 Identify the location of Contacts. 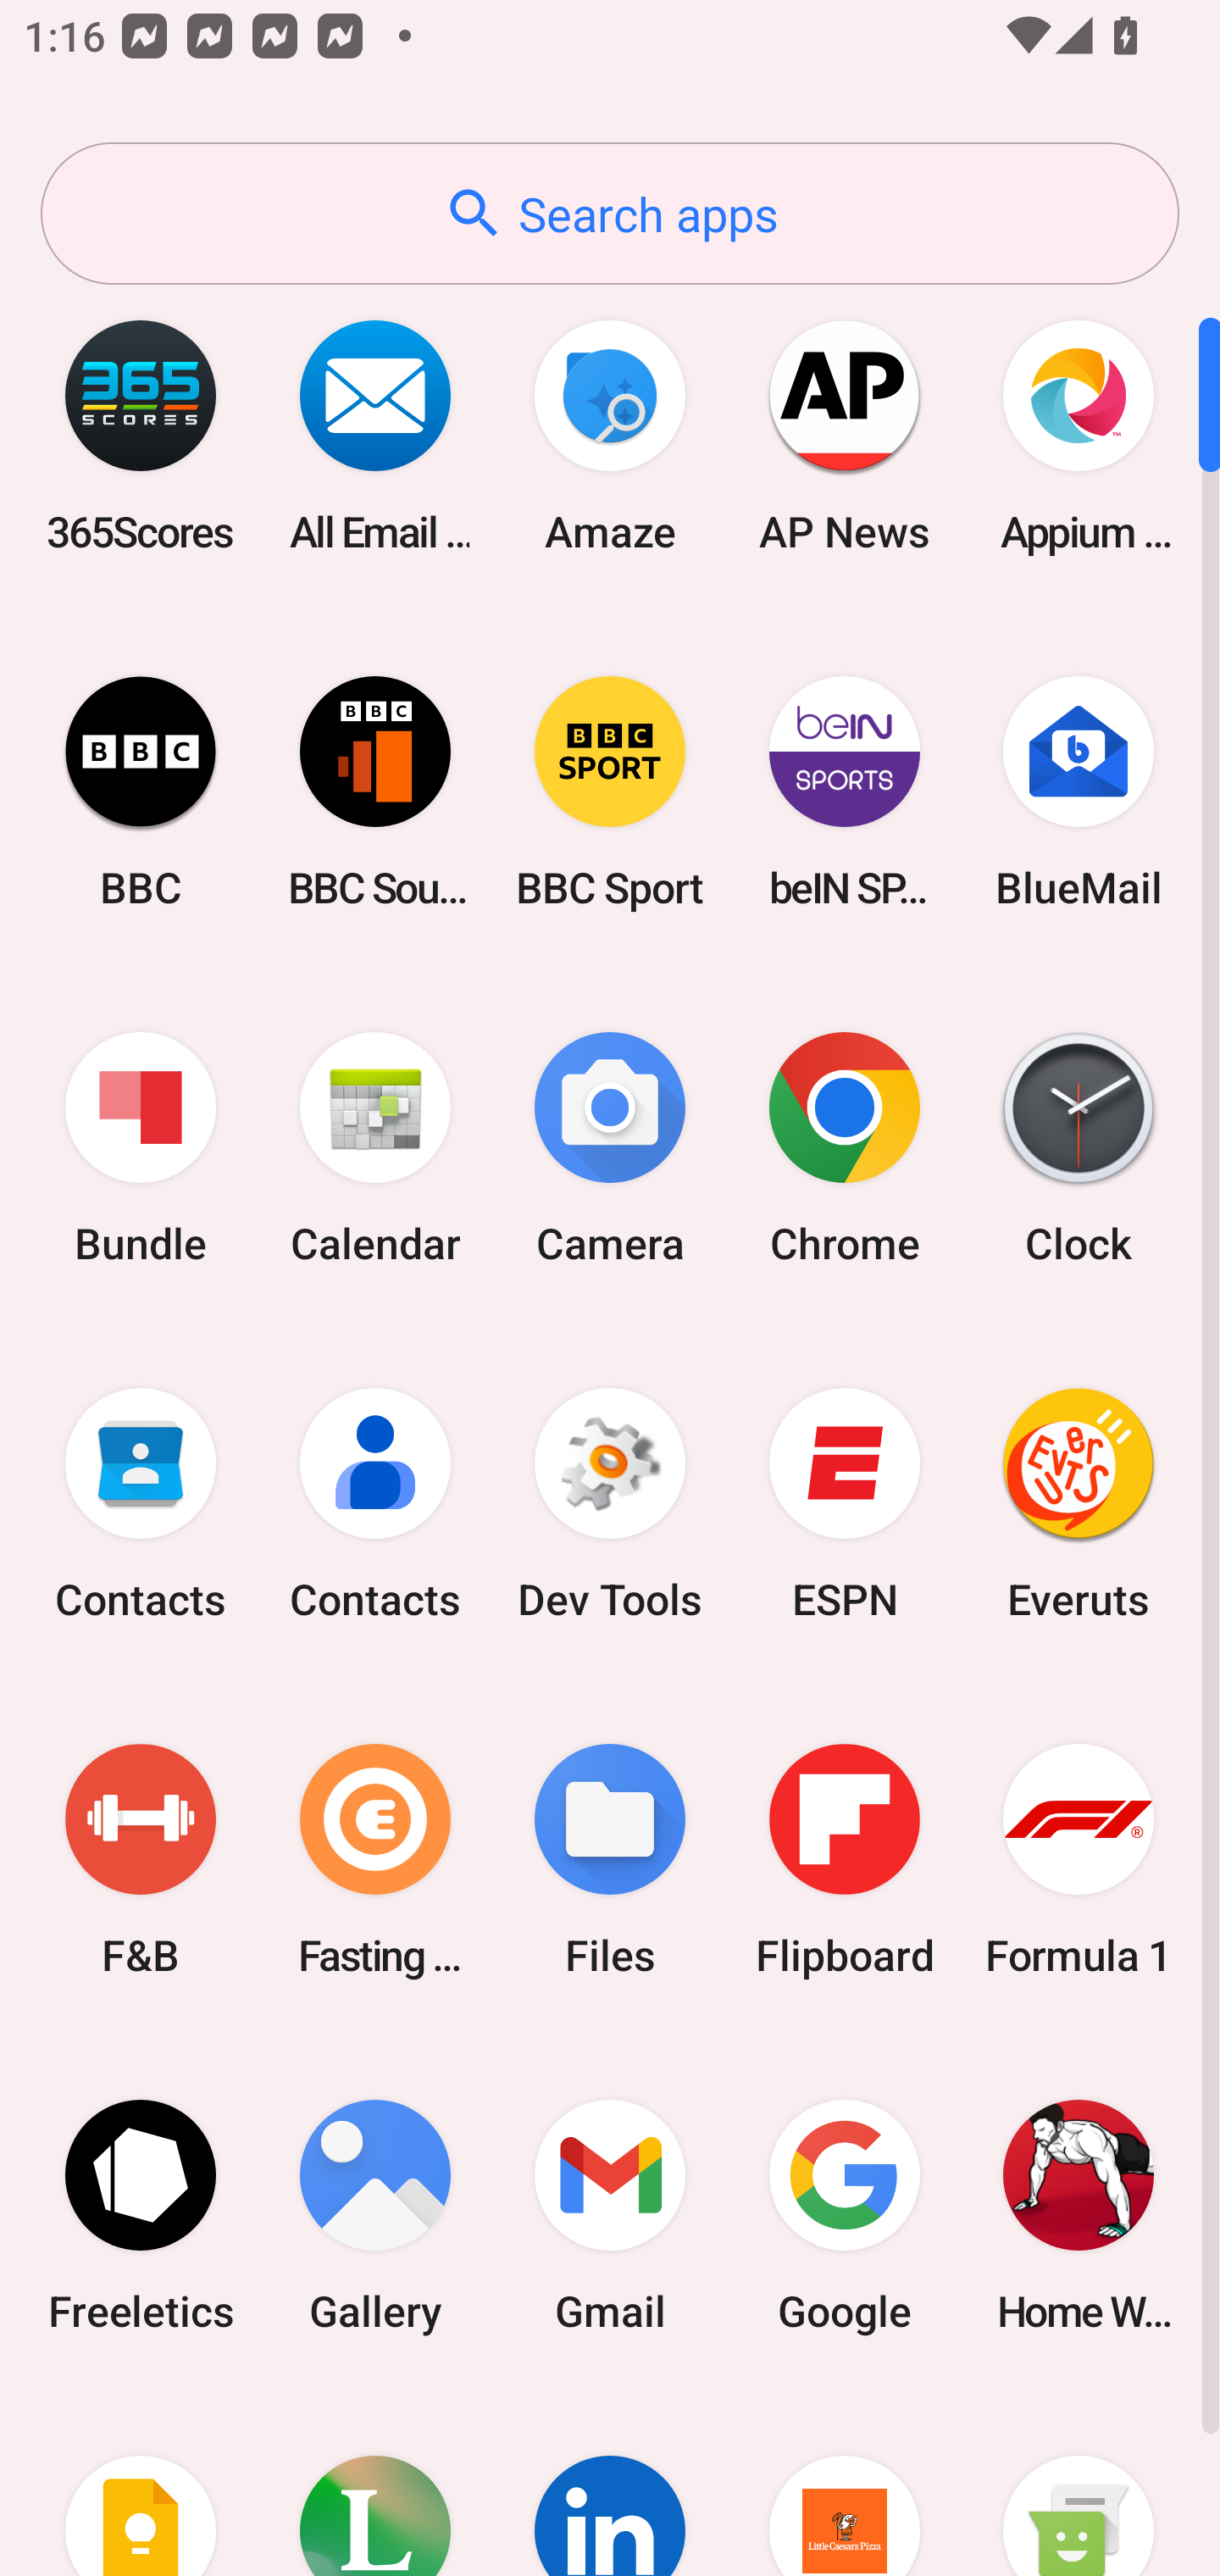
(141, 1504).